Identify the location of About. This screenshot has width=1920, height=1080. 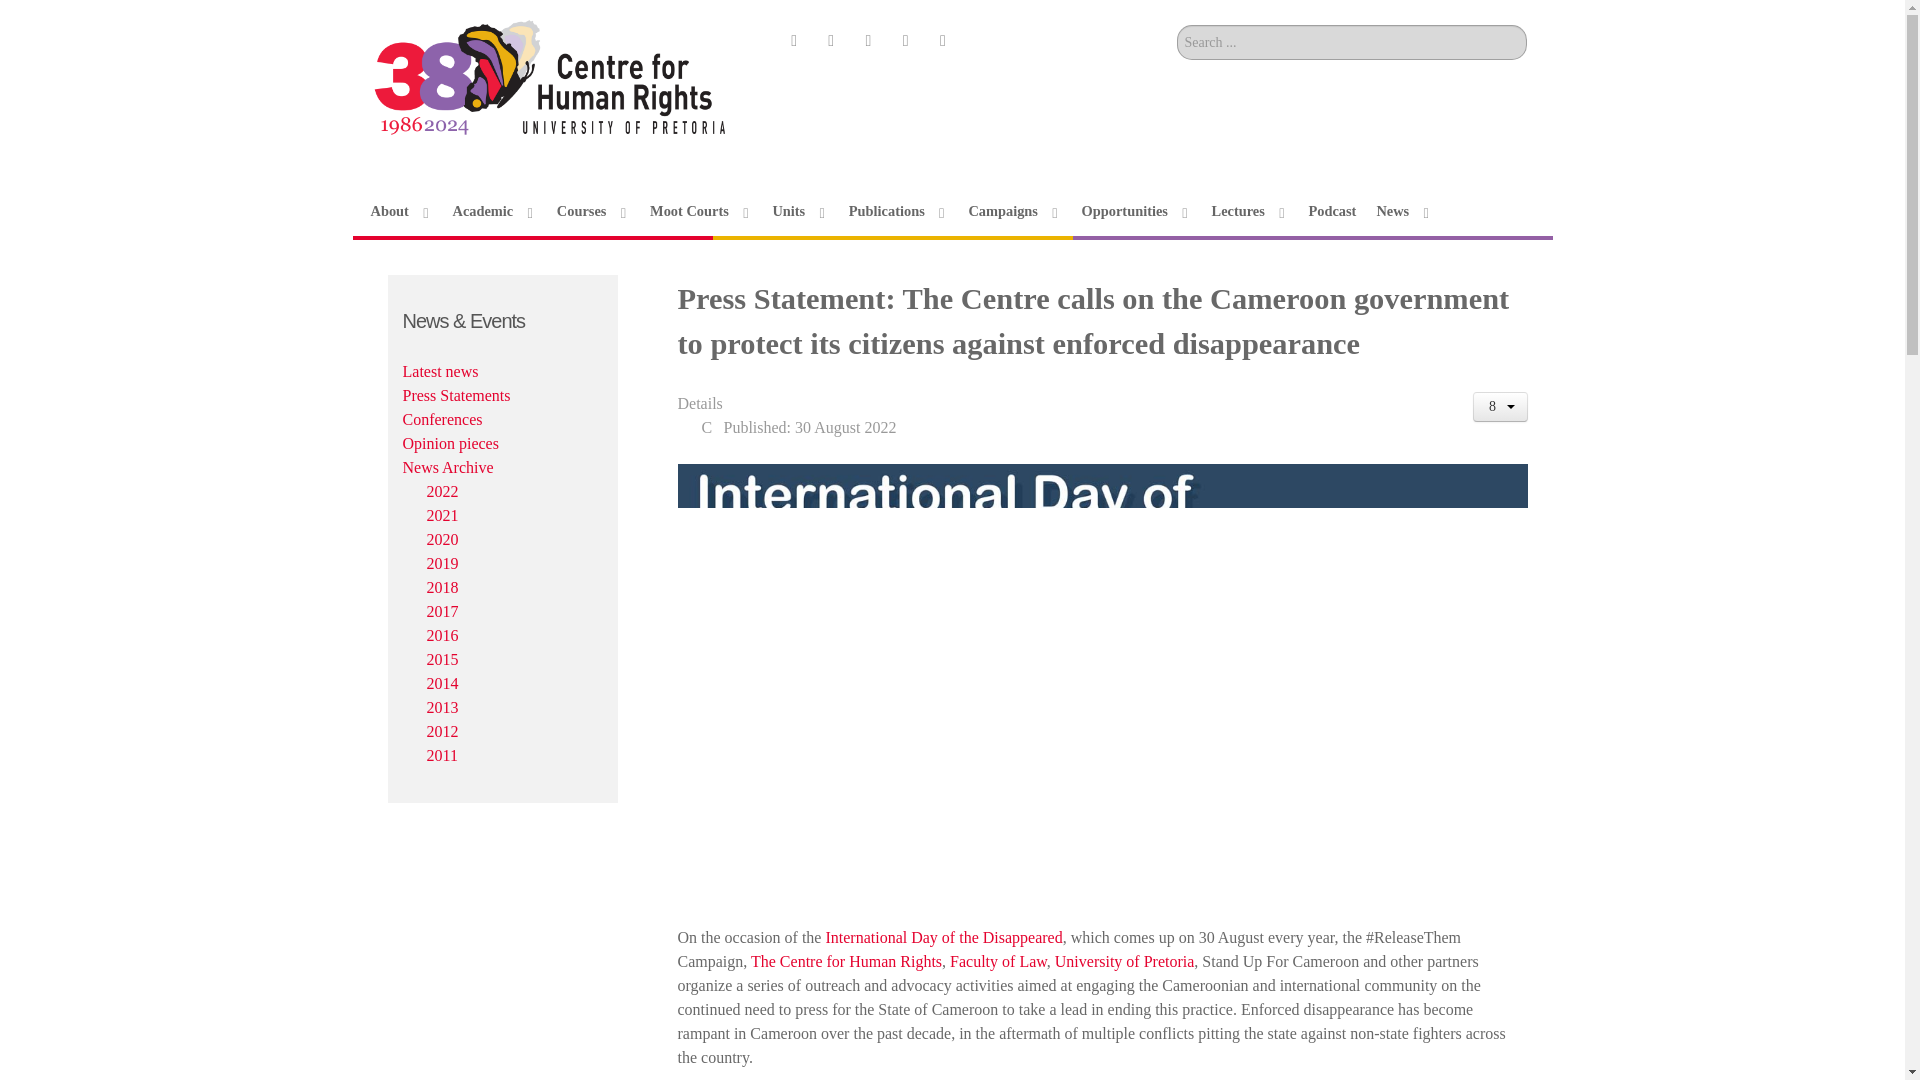
(401, 210).